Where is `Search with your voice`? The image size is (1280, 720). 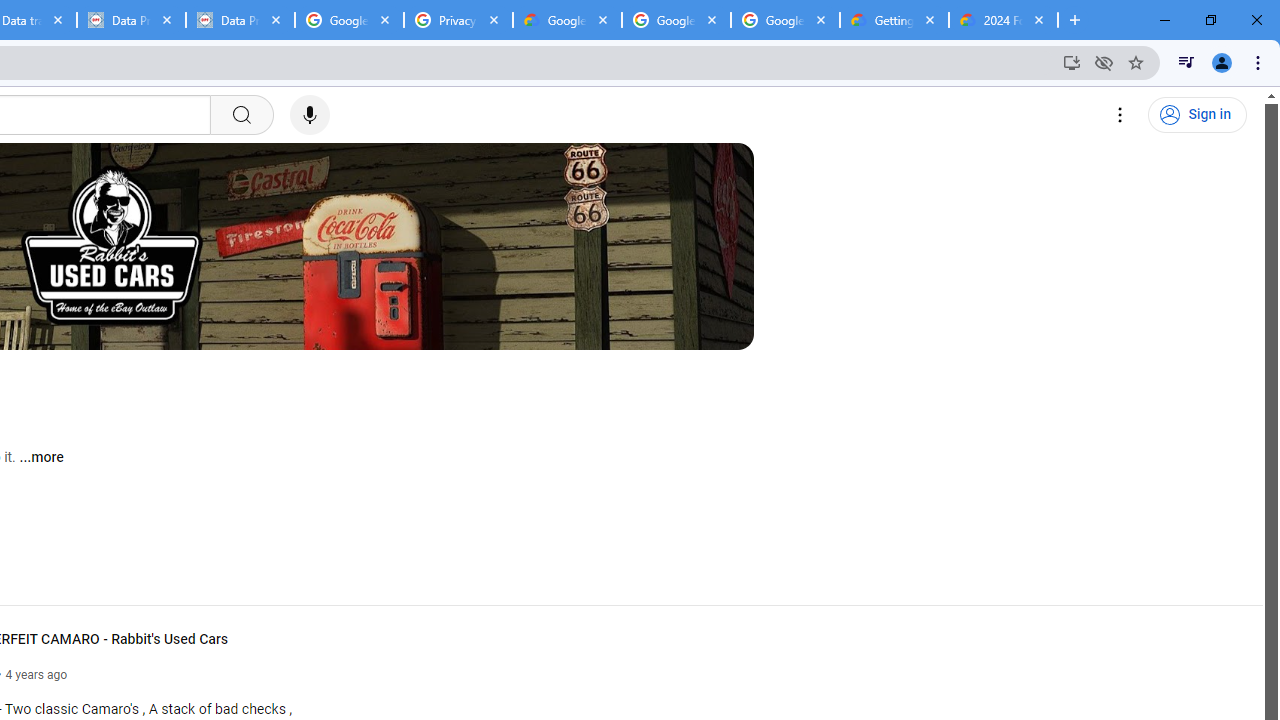 Search with your voice is located at coordinates (310, 115).